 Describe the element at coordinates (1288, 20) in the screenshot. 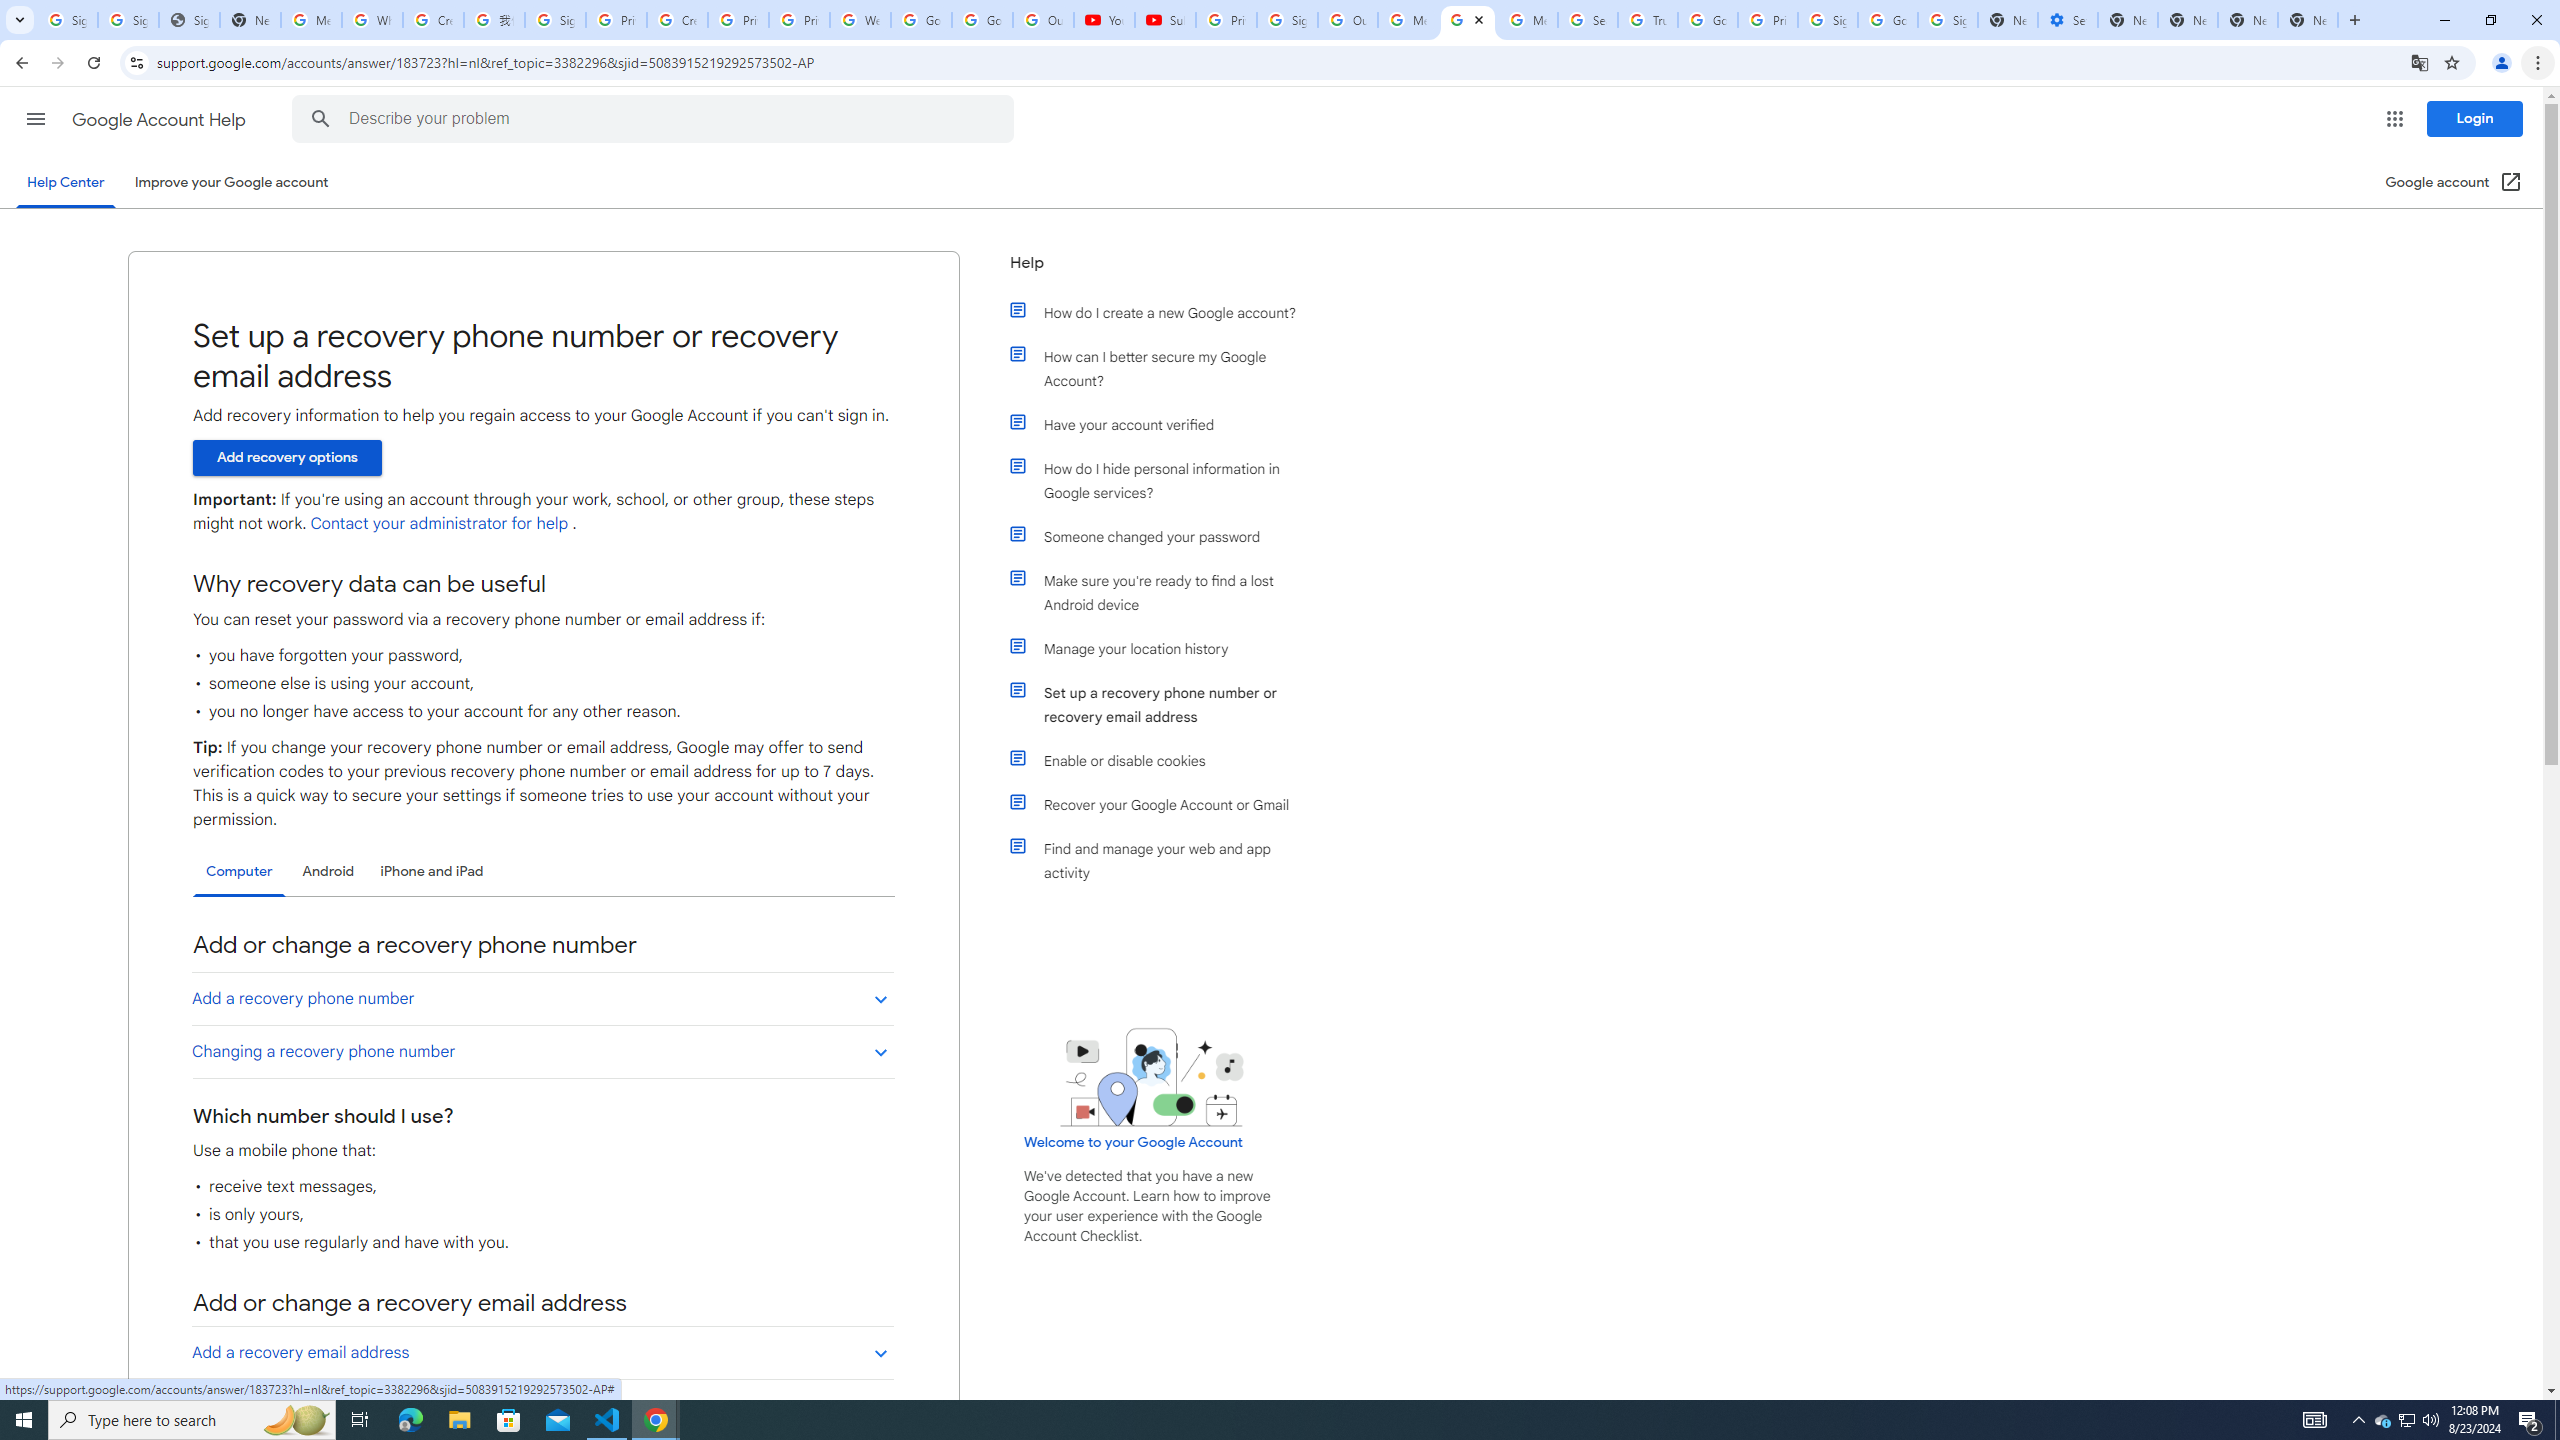

I see `Sign in - Google Accounts` at that location.